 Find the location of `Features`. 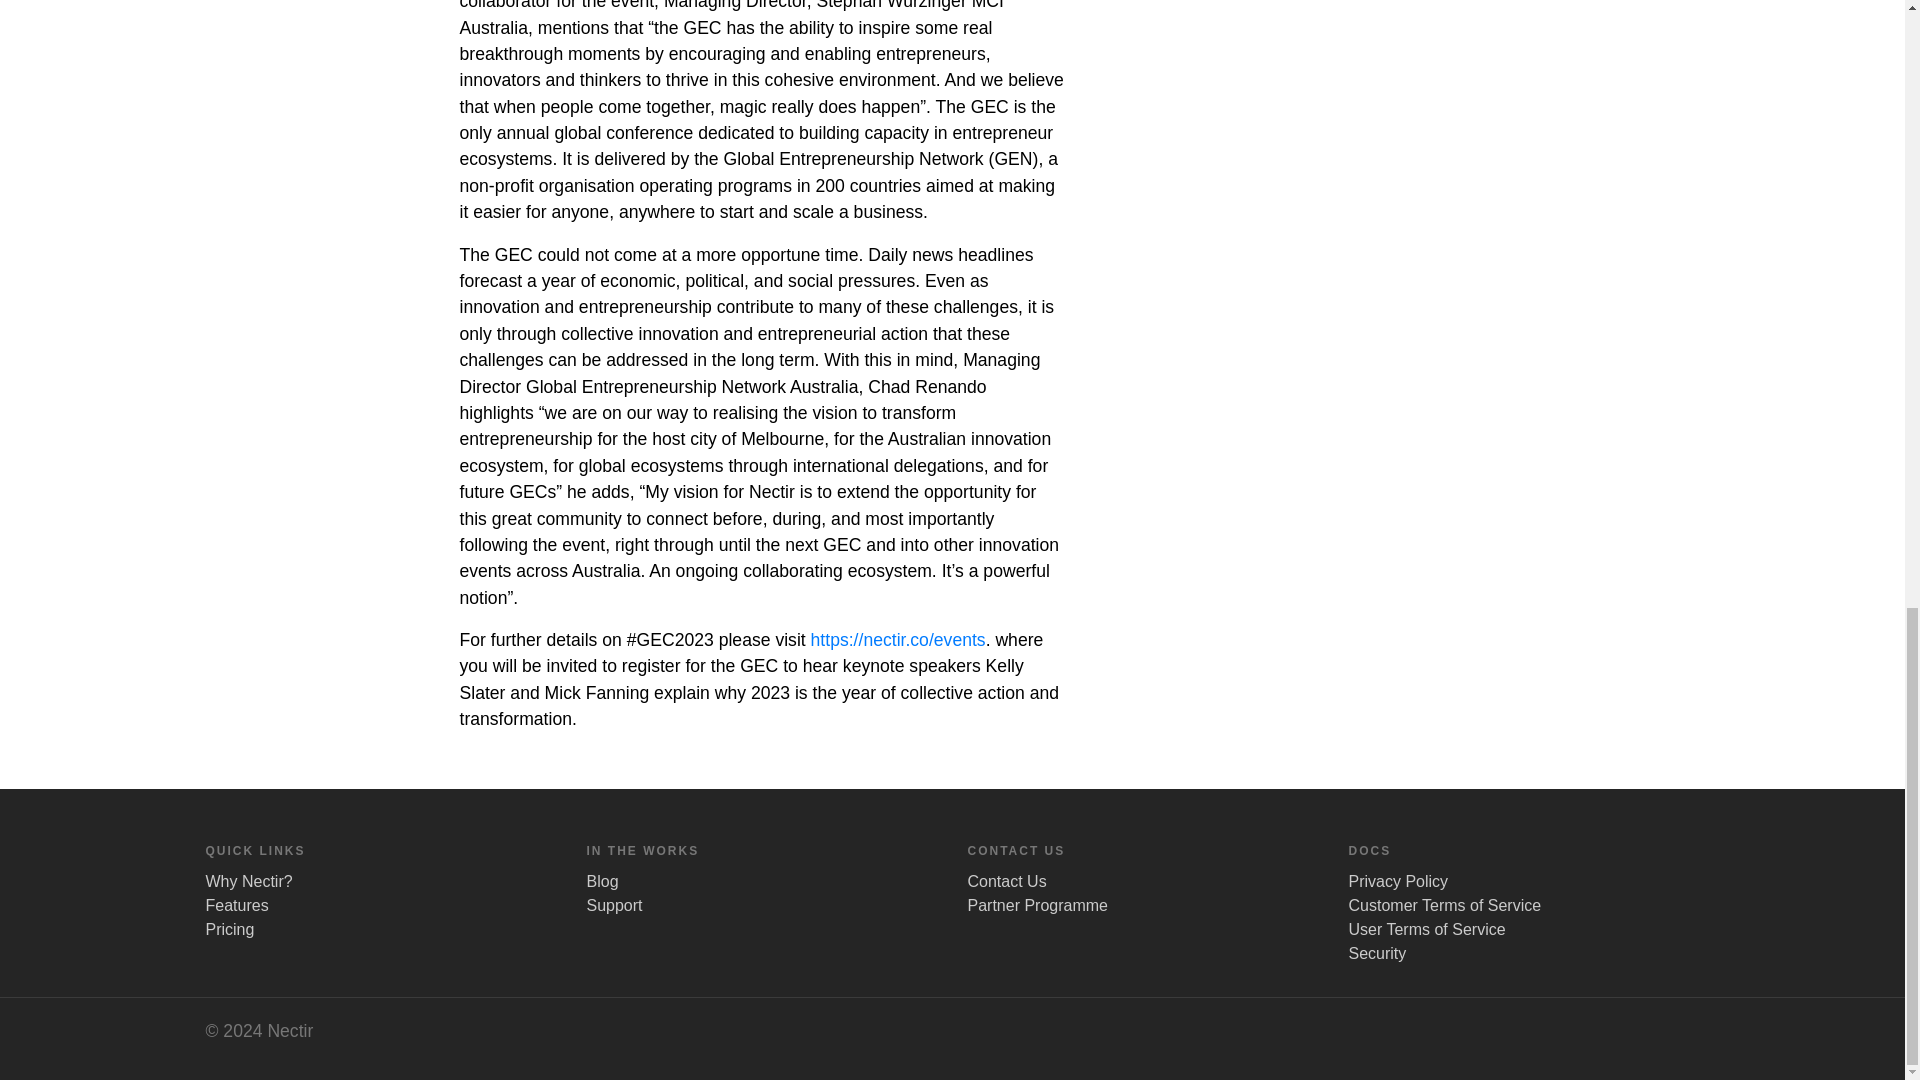

Features is located at coordinates (236, 905).